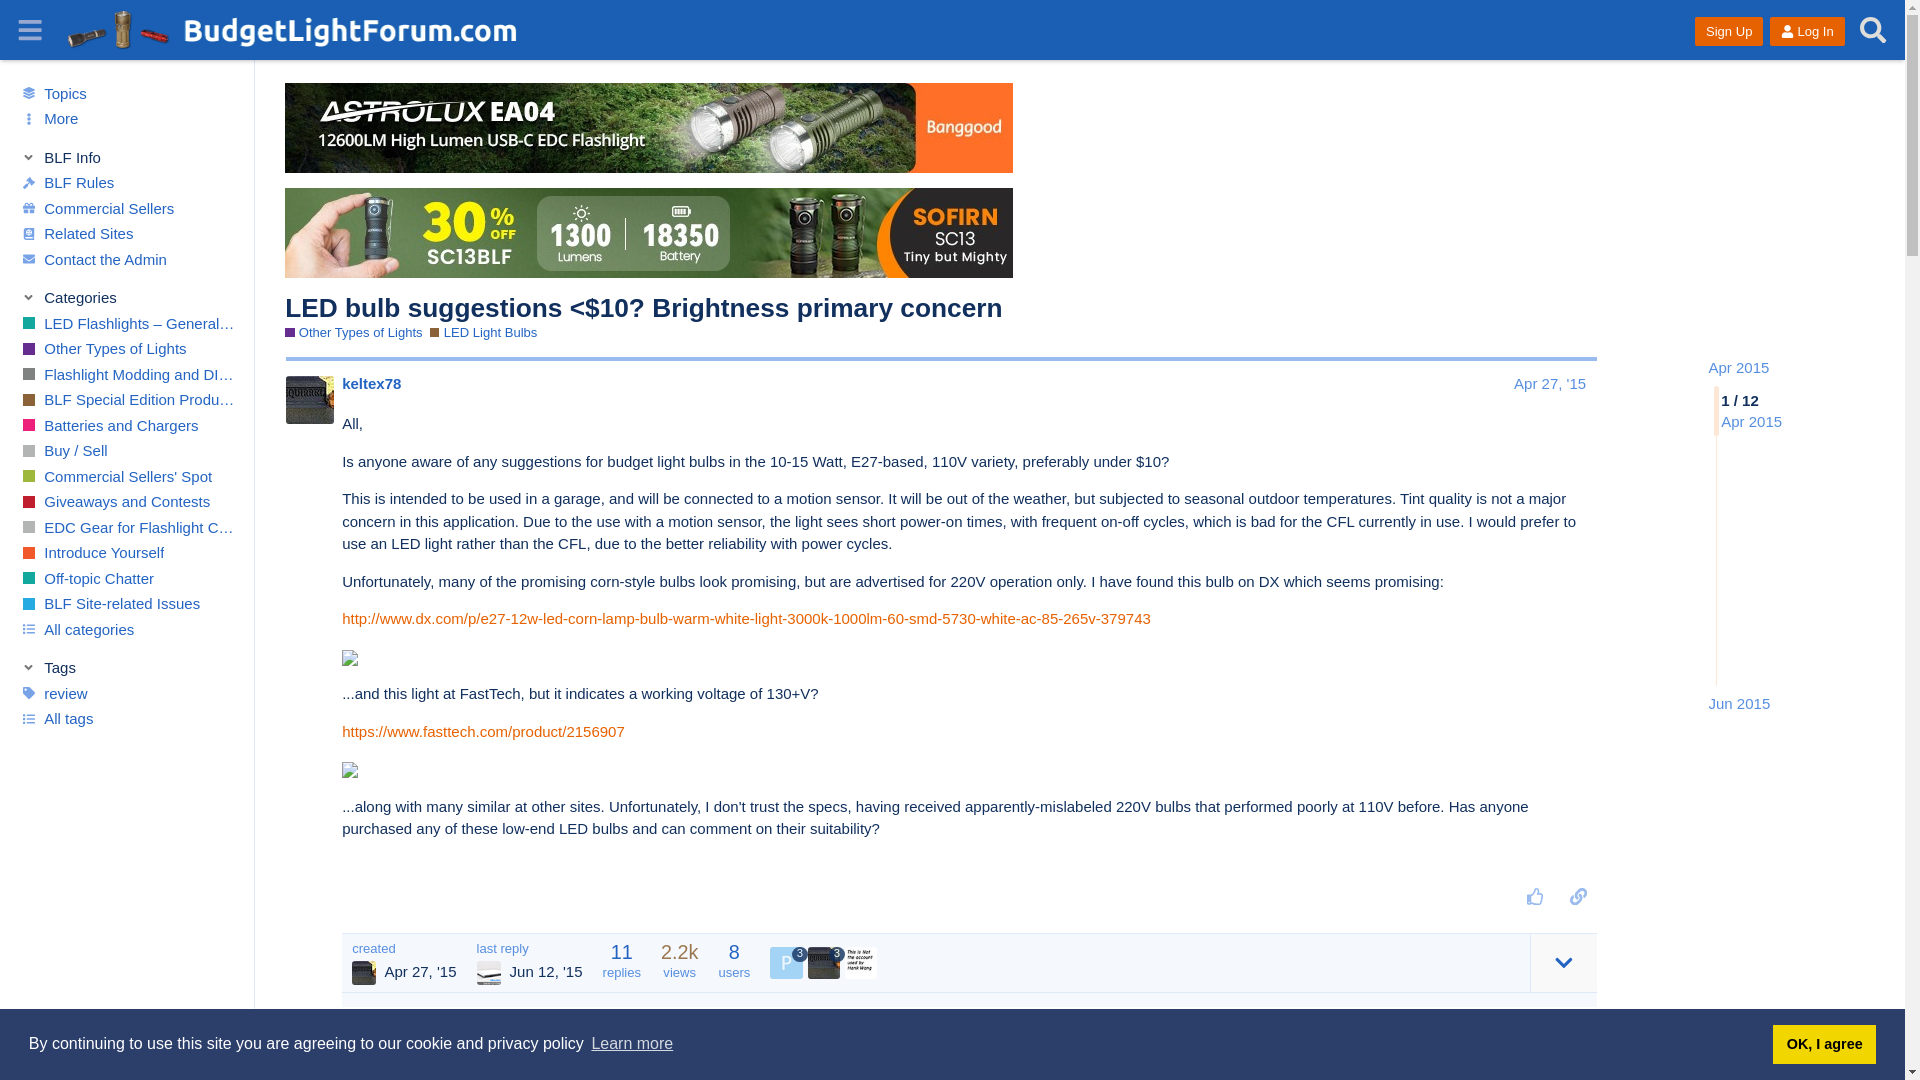 The width and height of the screenshot is (1920, 1080). Describe the element at coordinates (128, 298) in the screenshot. I see `Categories` at that location.